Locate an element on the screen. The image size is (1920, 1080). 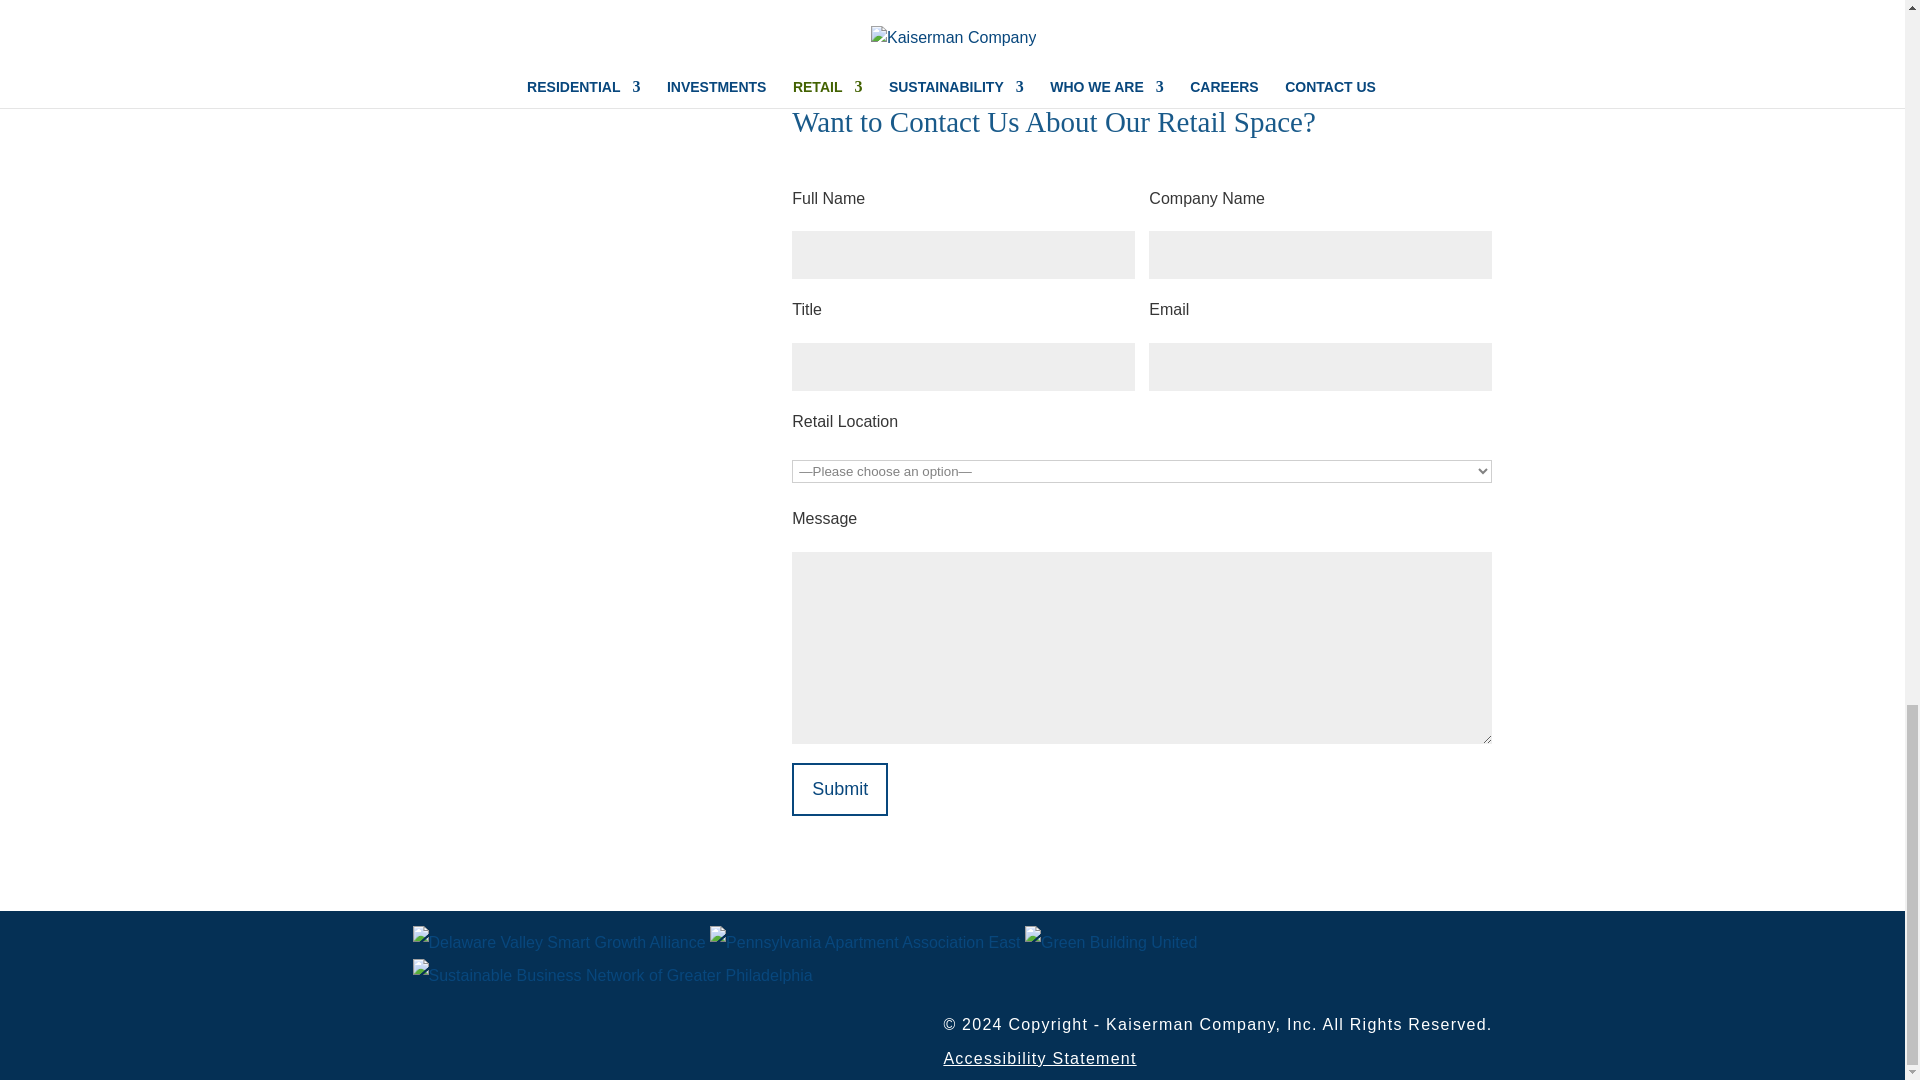
Submit is located at coordinates (839, 789).